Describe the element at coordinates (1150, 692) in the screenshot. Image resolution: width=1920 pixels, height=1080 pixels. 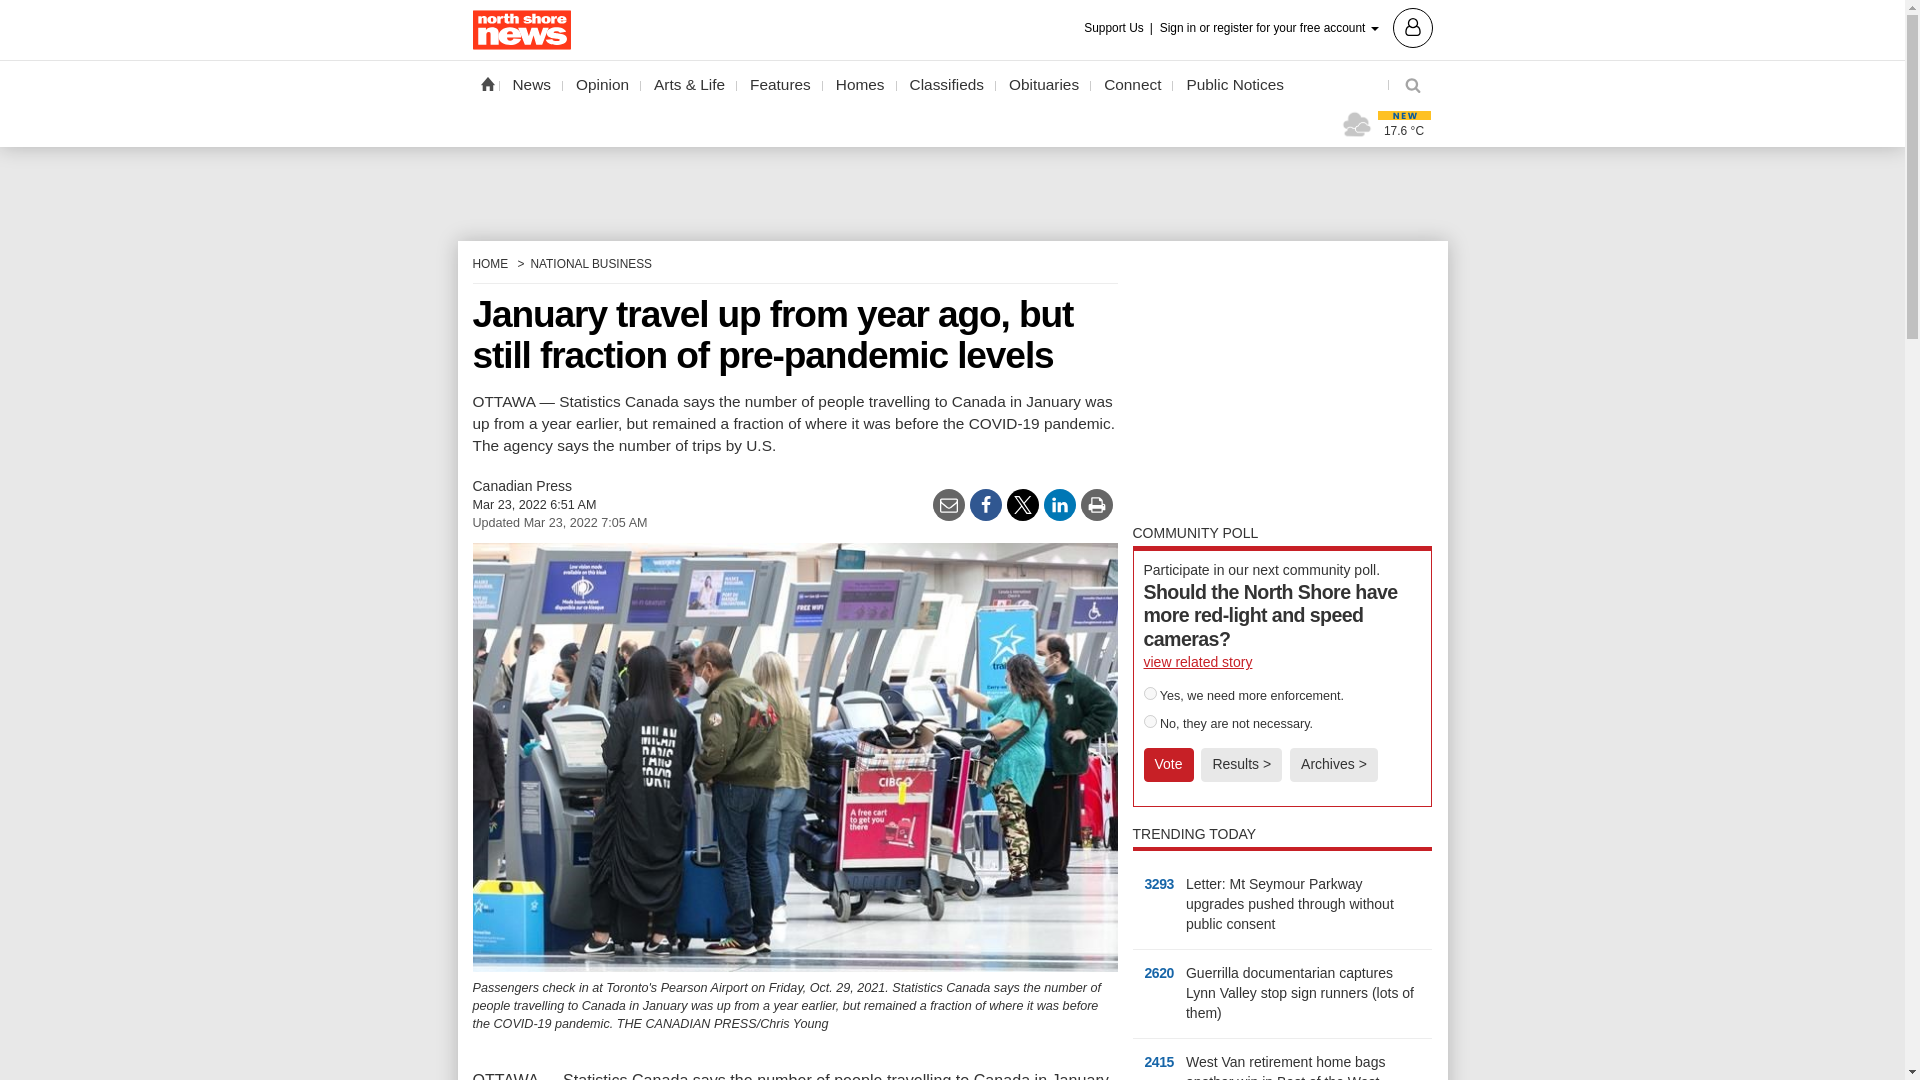
I see `115146` at that location.